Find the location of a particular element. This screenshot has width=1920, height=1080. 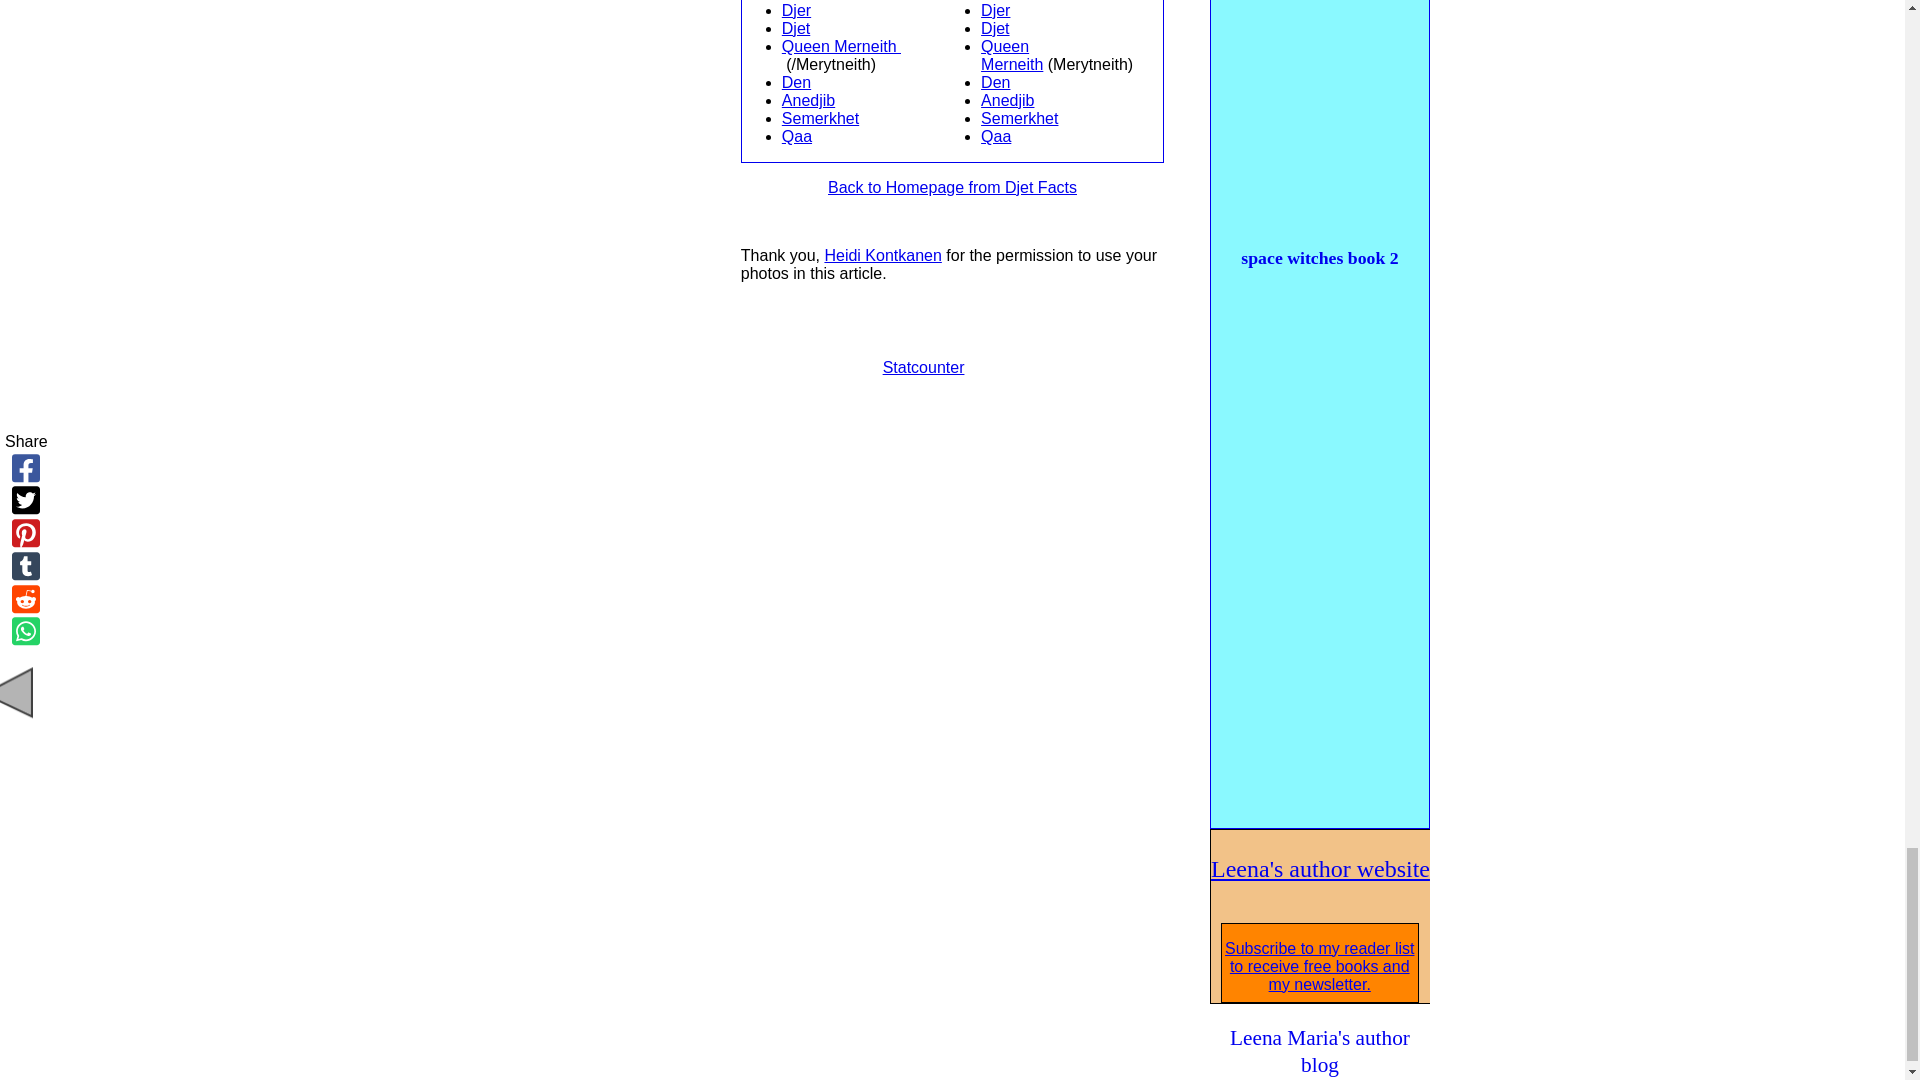

Djet is located at coordinates (995, 28).